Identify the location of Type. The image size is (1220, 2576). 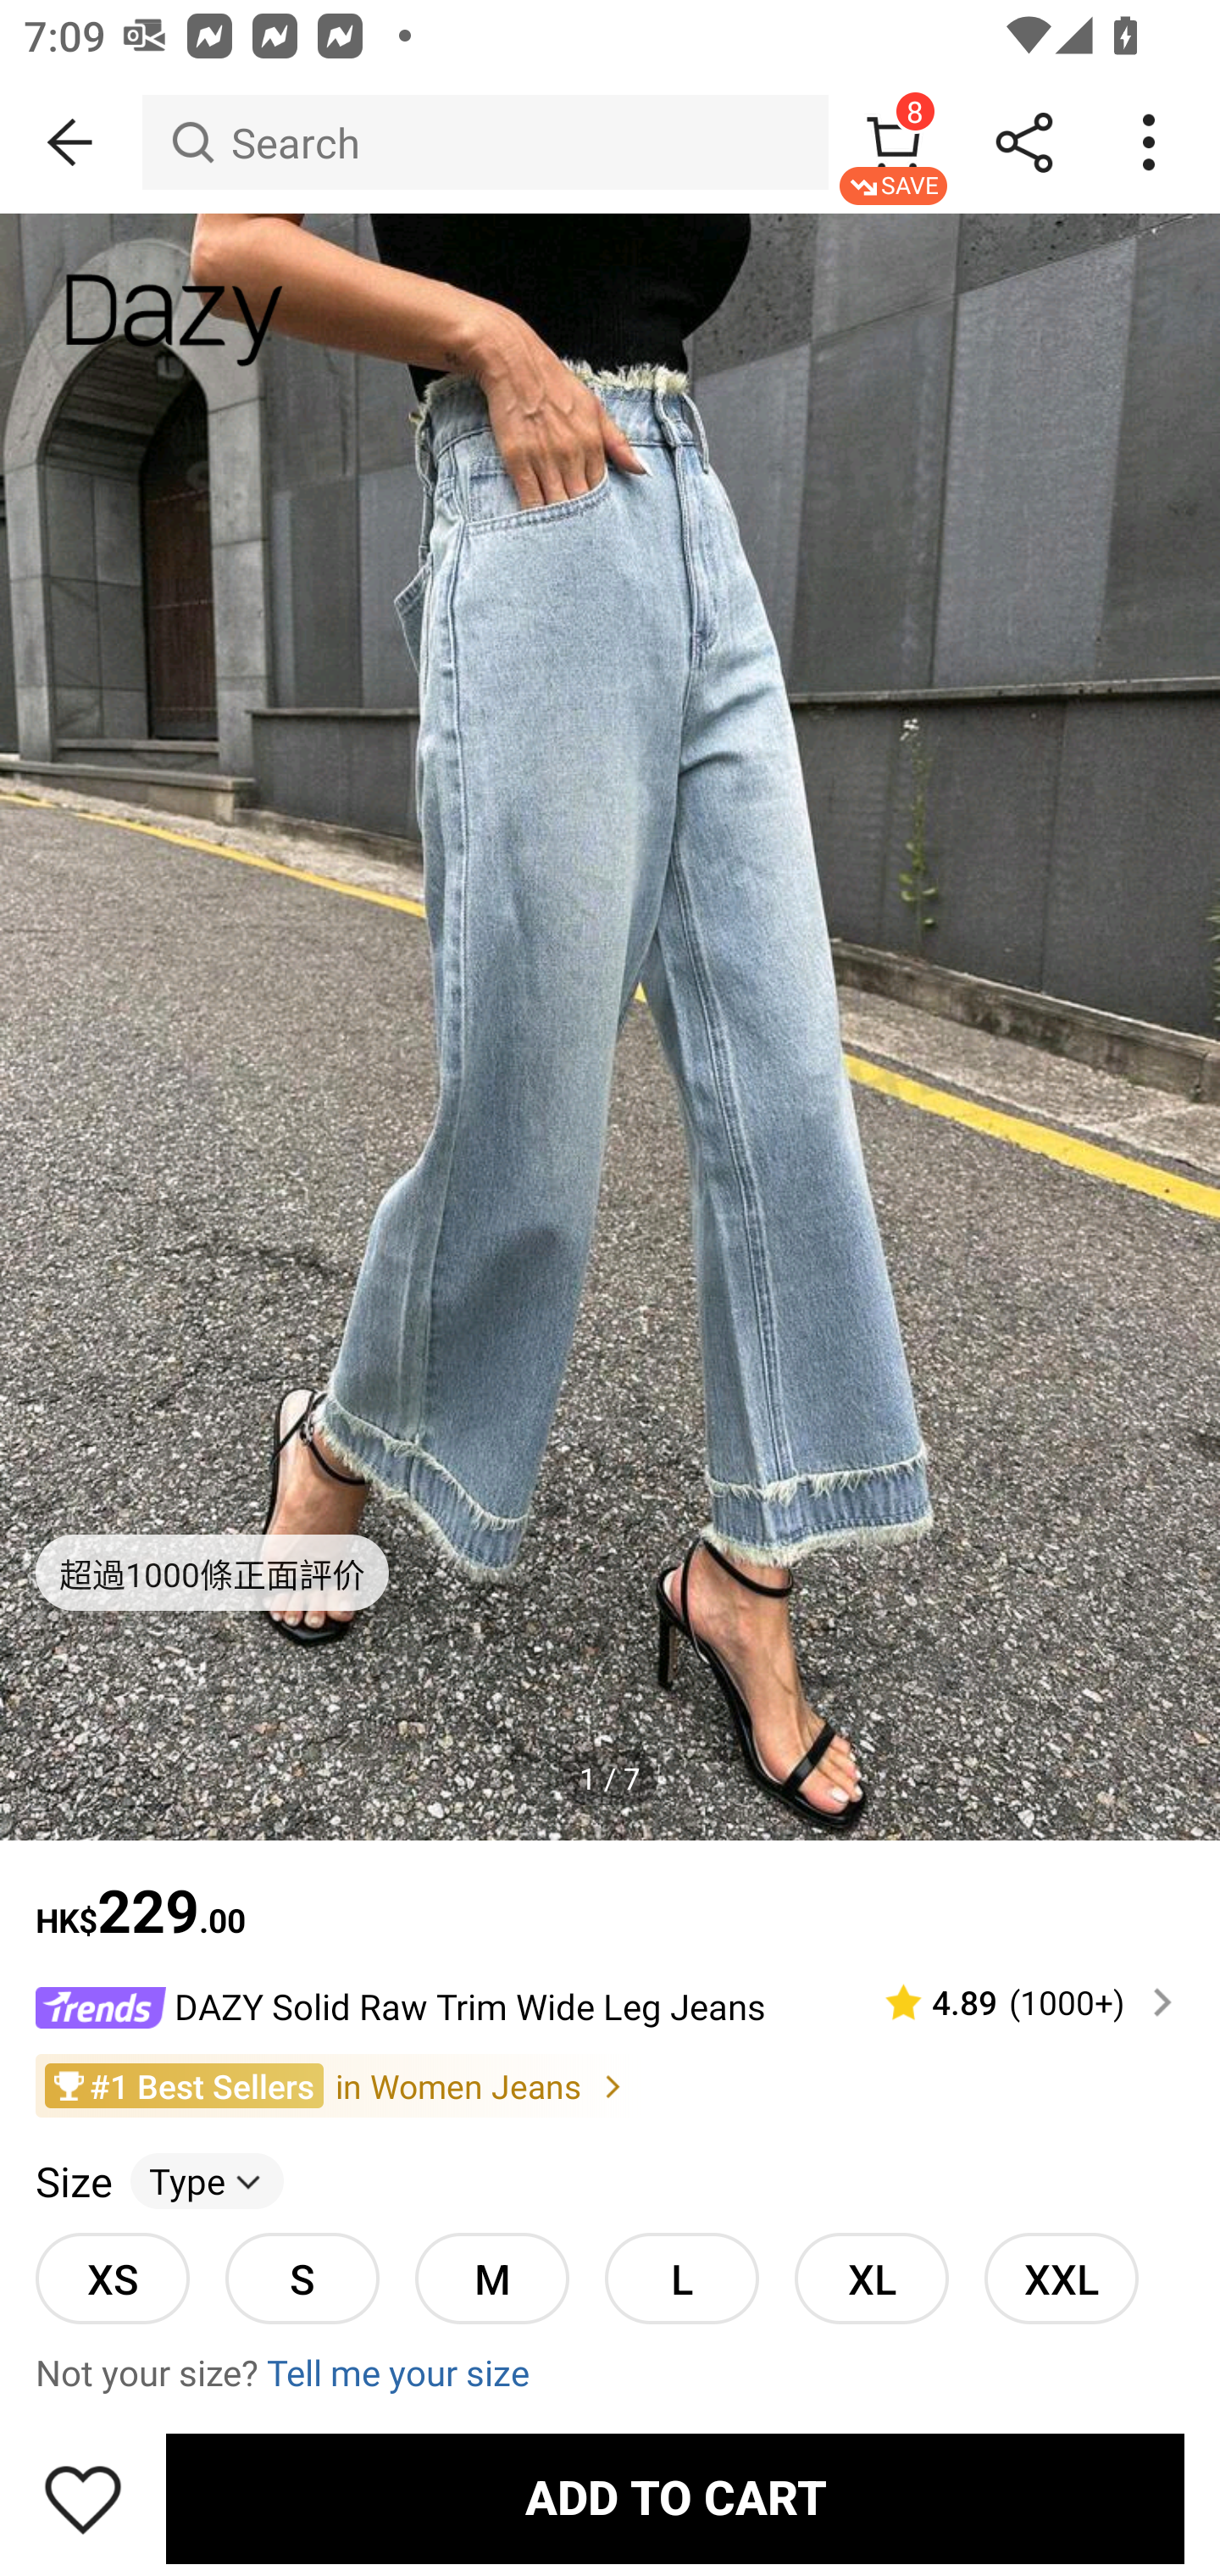
(207, 2181).